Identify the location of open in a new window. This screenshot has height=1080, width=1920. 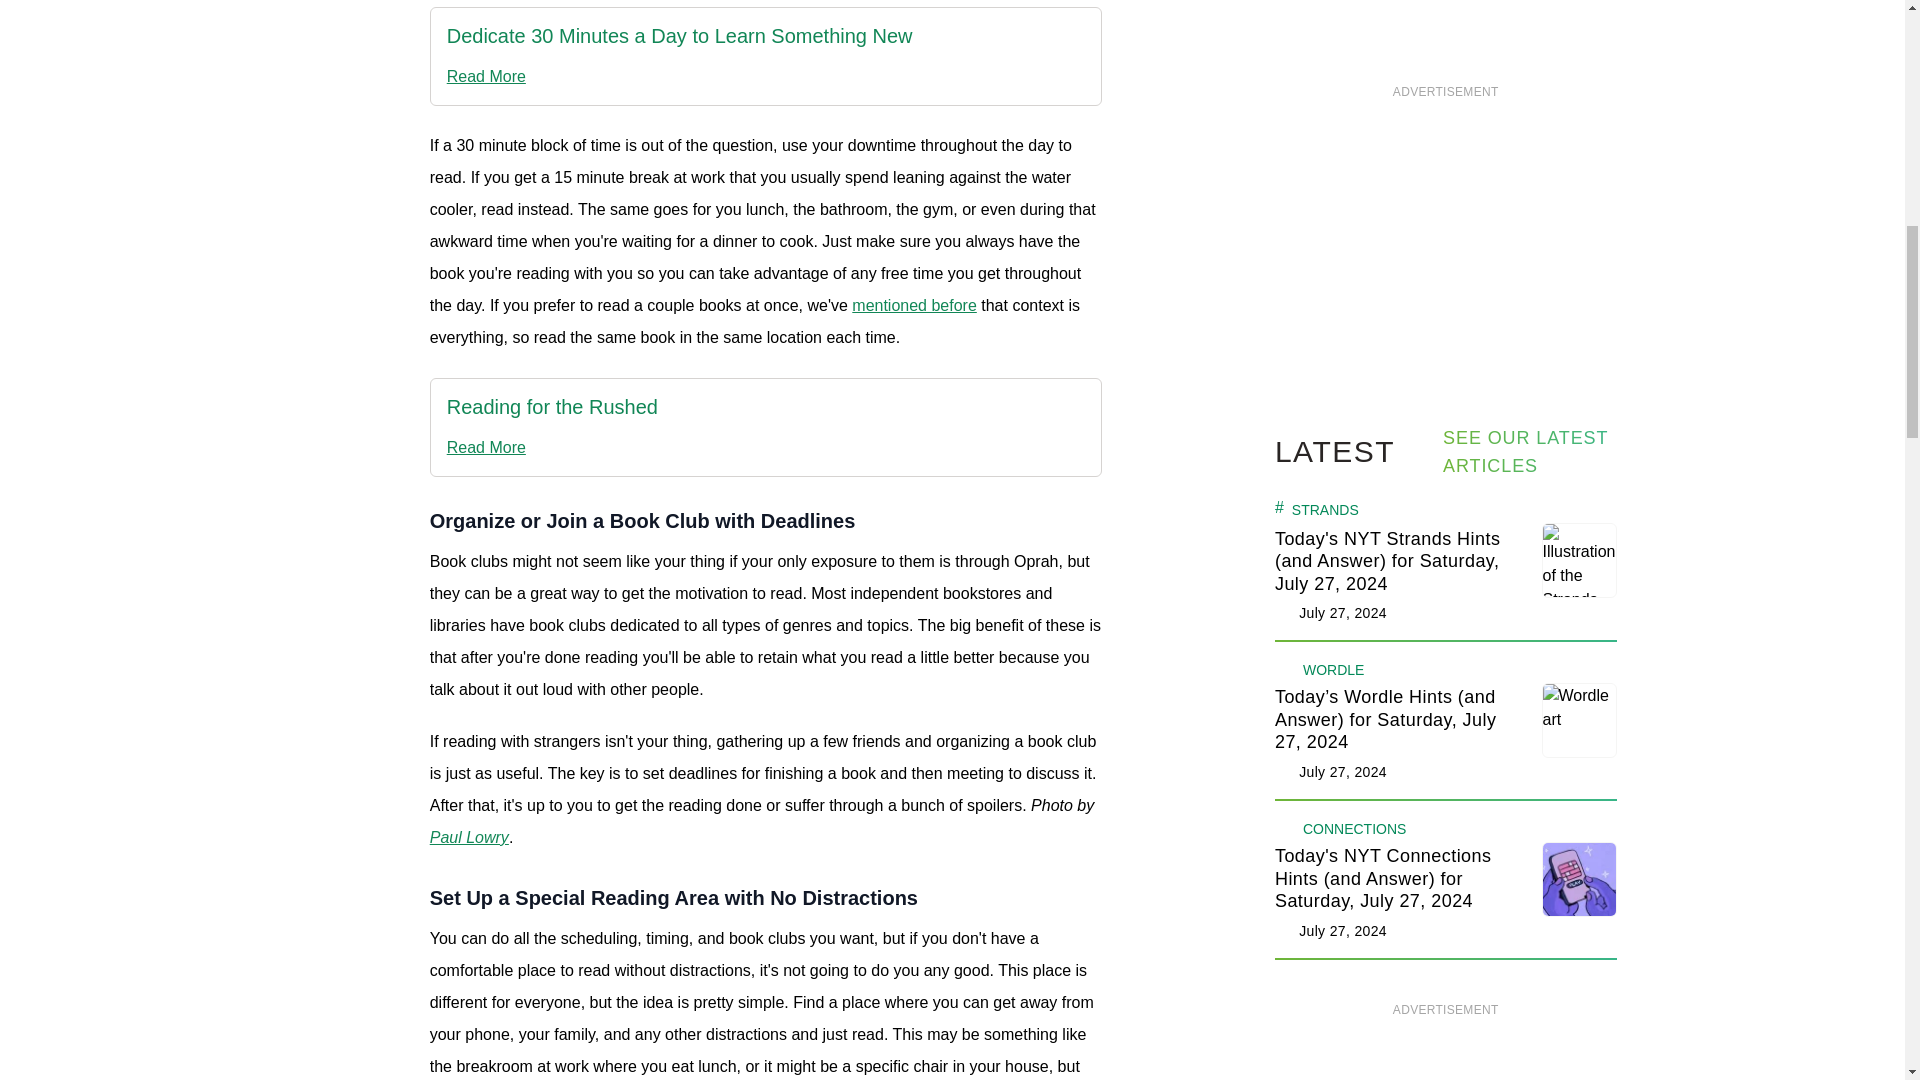
(552, 448).